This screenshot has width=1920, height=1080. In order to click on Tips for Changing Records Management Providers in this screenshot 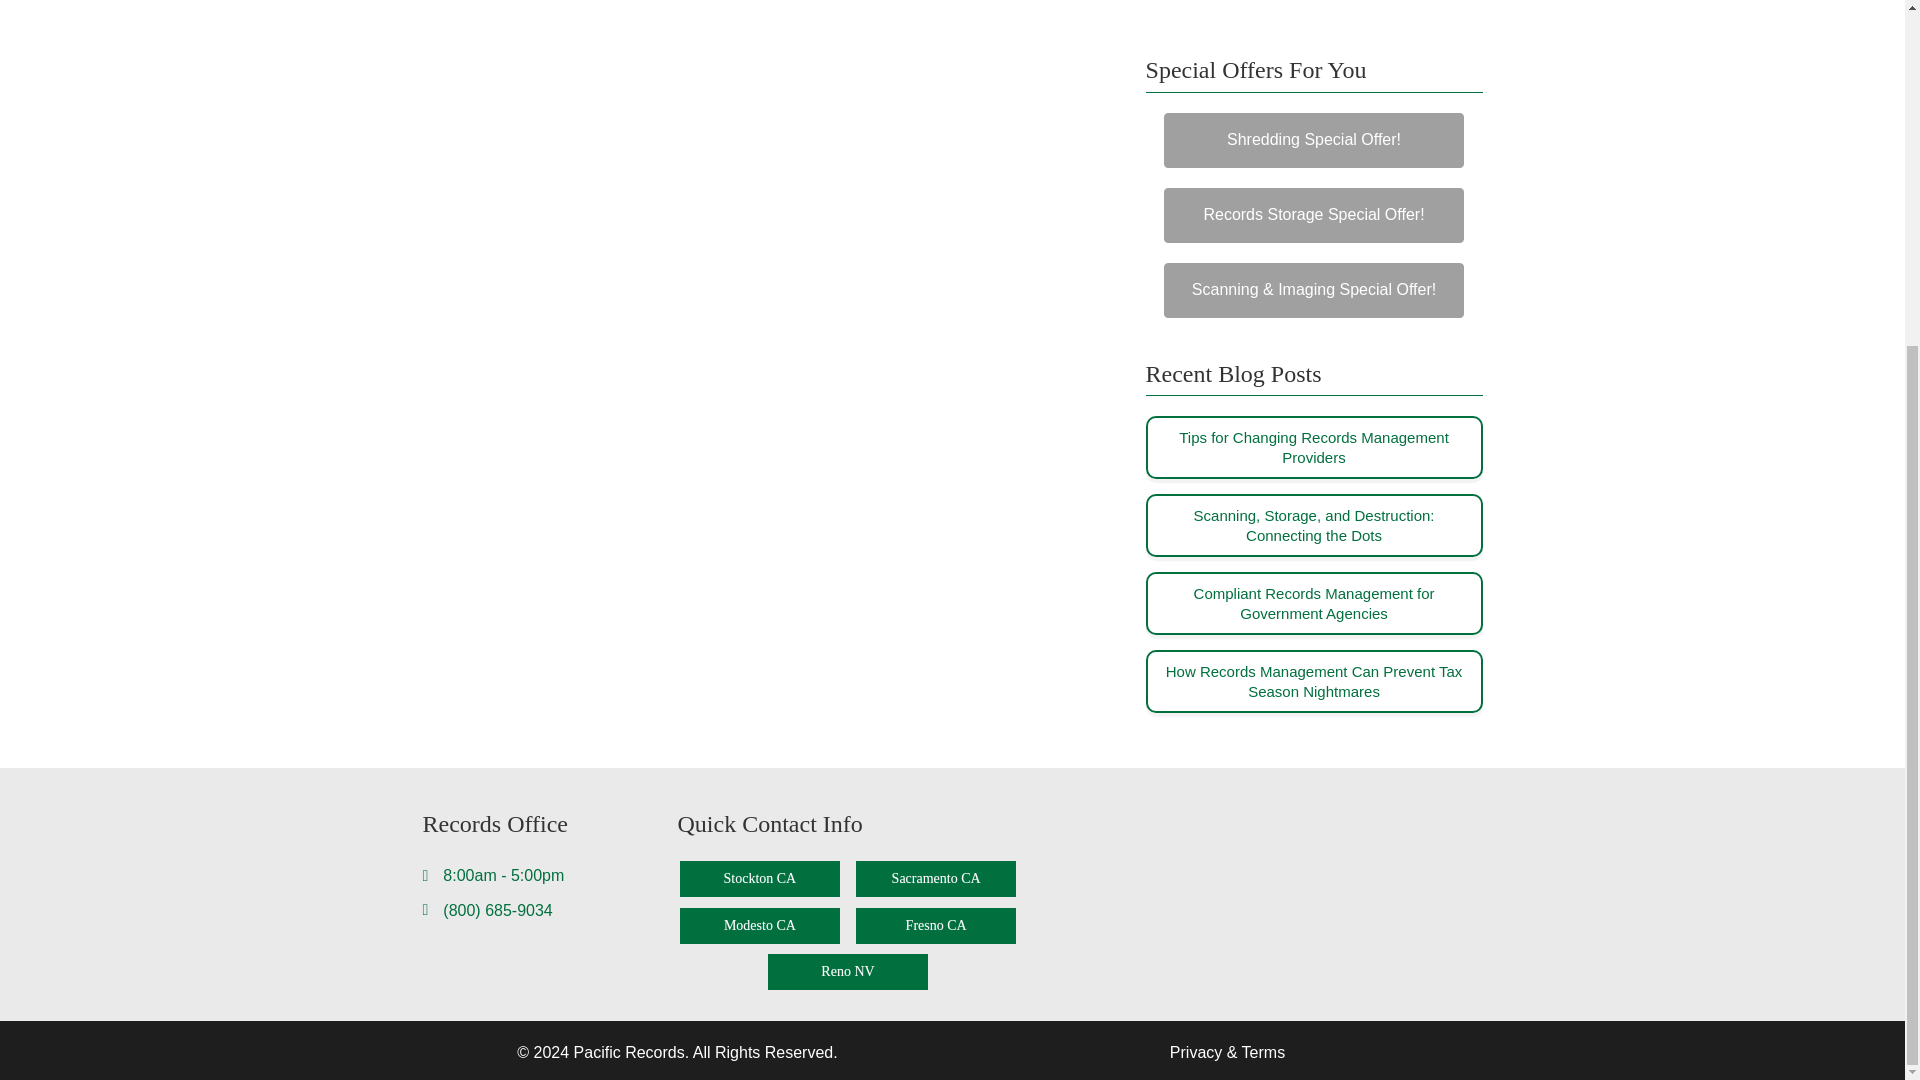, I will do `click(1314, 446)`.